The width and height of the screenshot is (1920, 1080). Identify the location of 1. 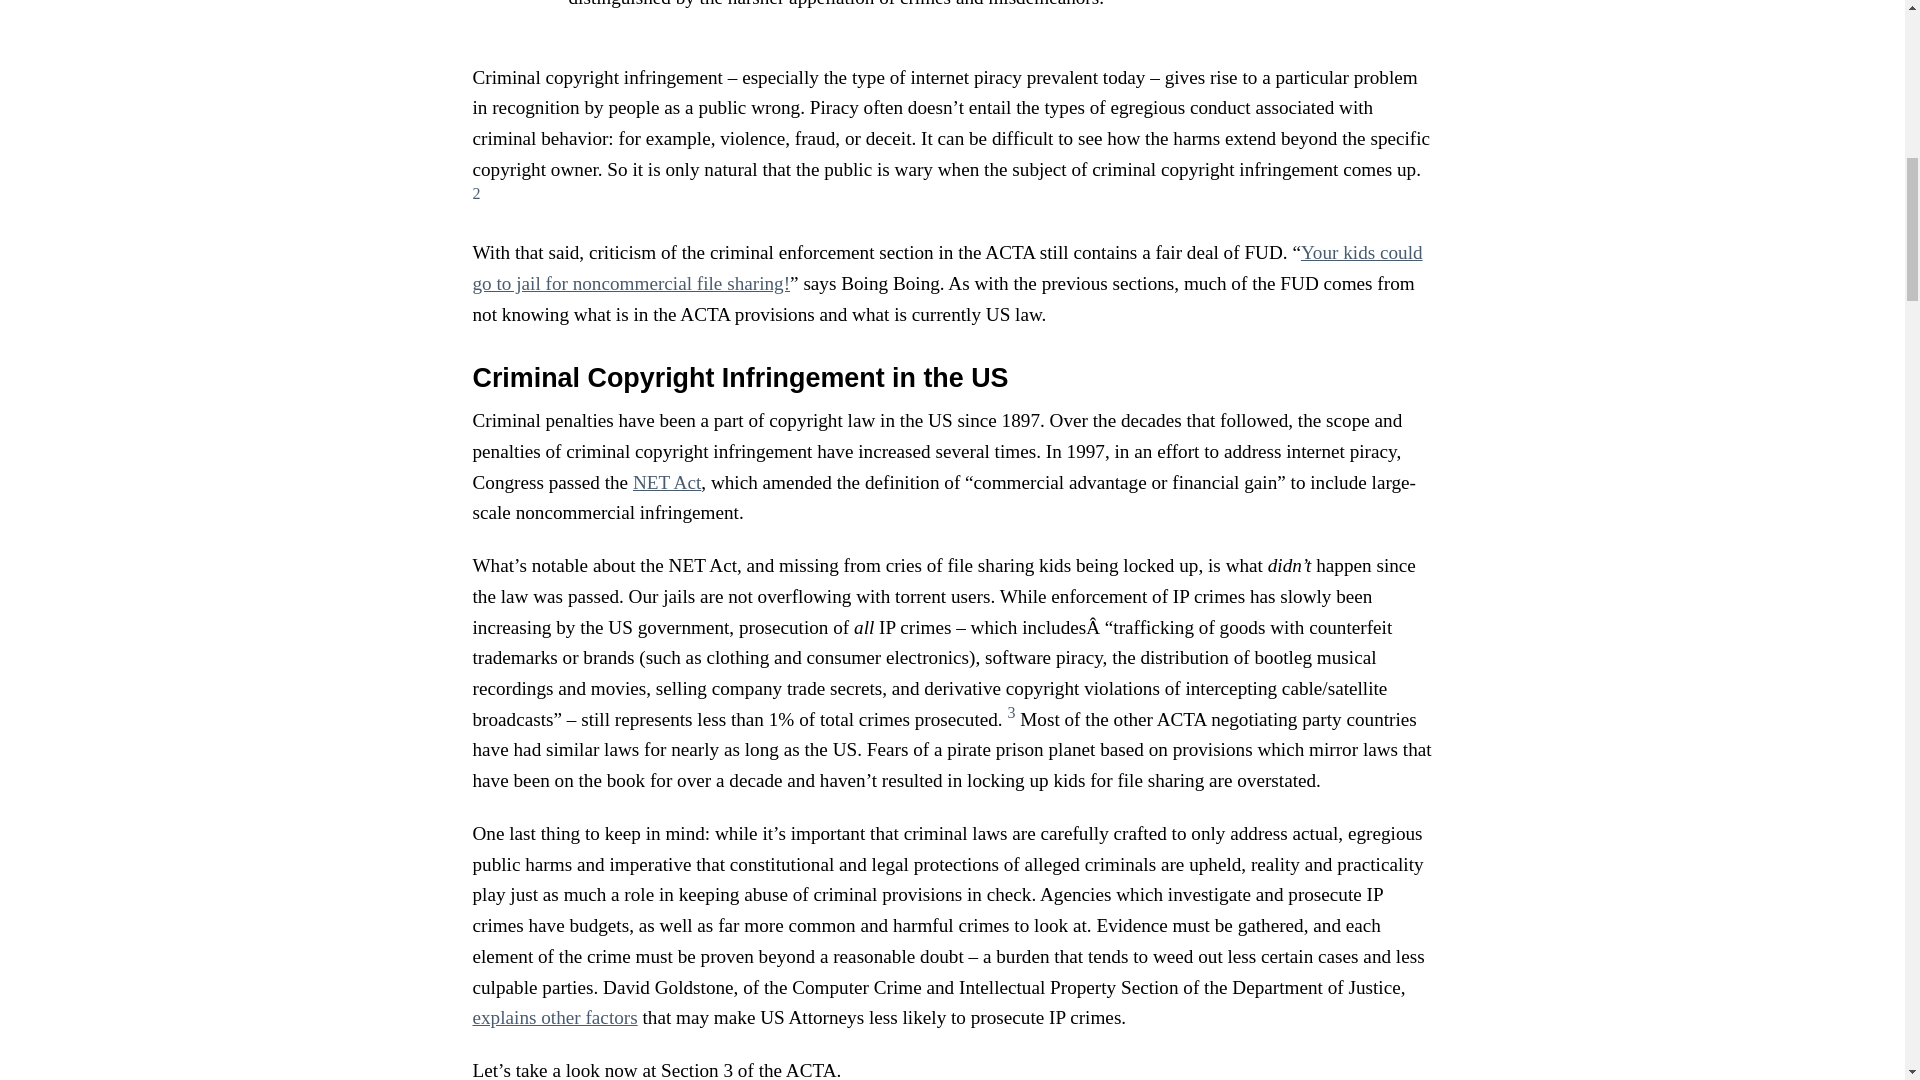
(1113, 4).